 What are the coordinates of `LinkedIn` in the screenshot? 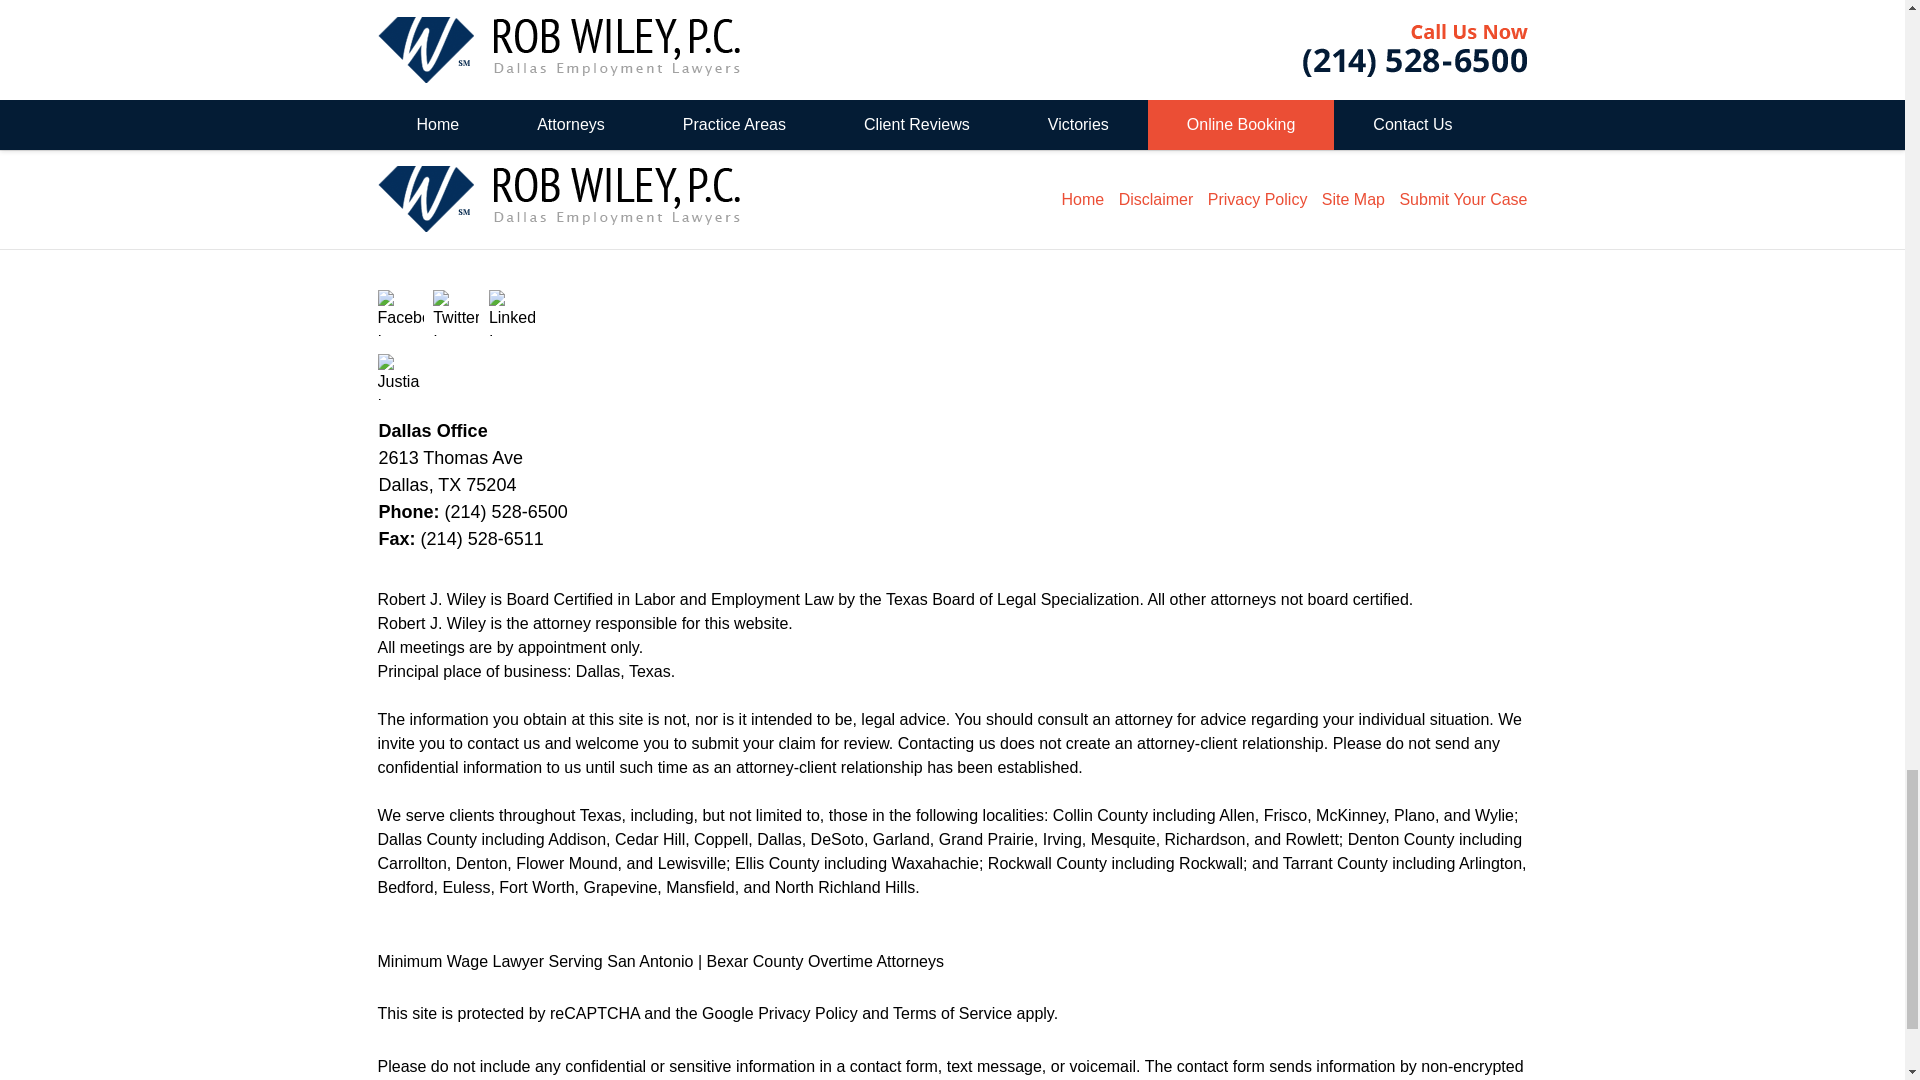 It's located at (512, 312).